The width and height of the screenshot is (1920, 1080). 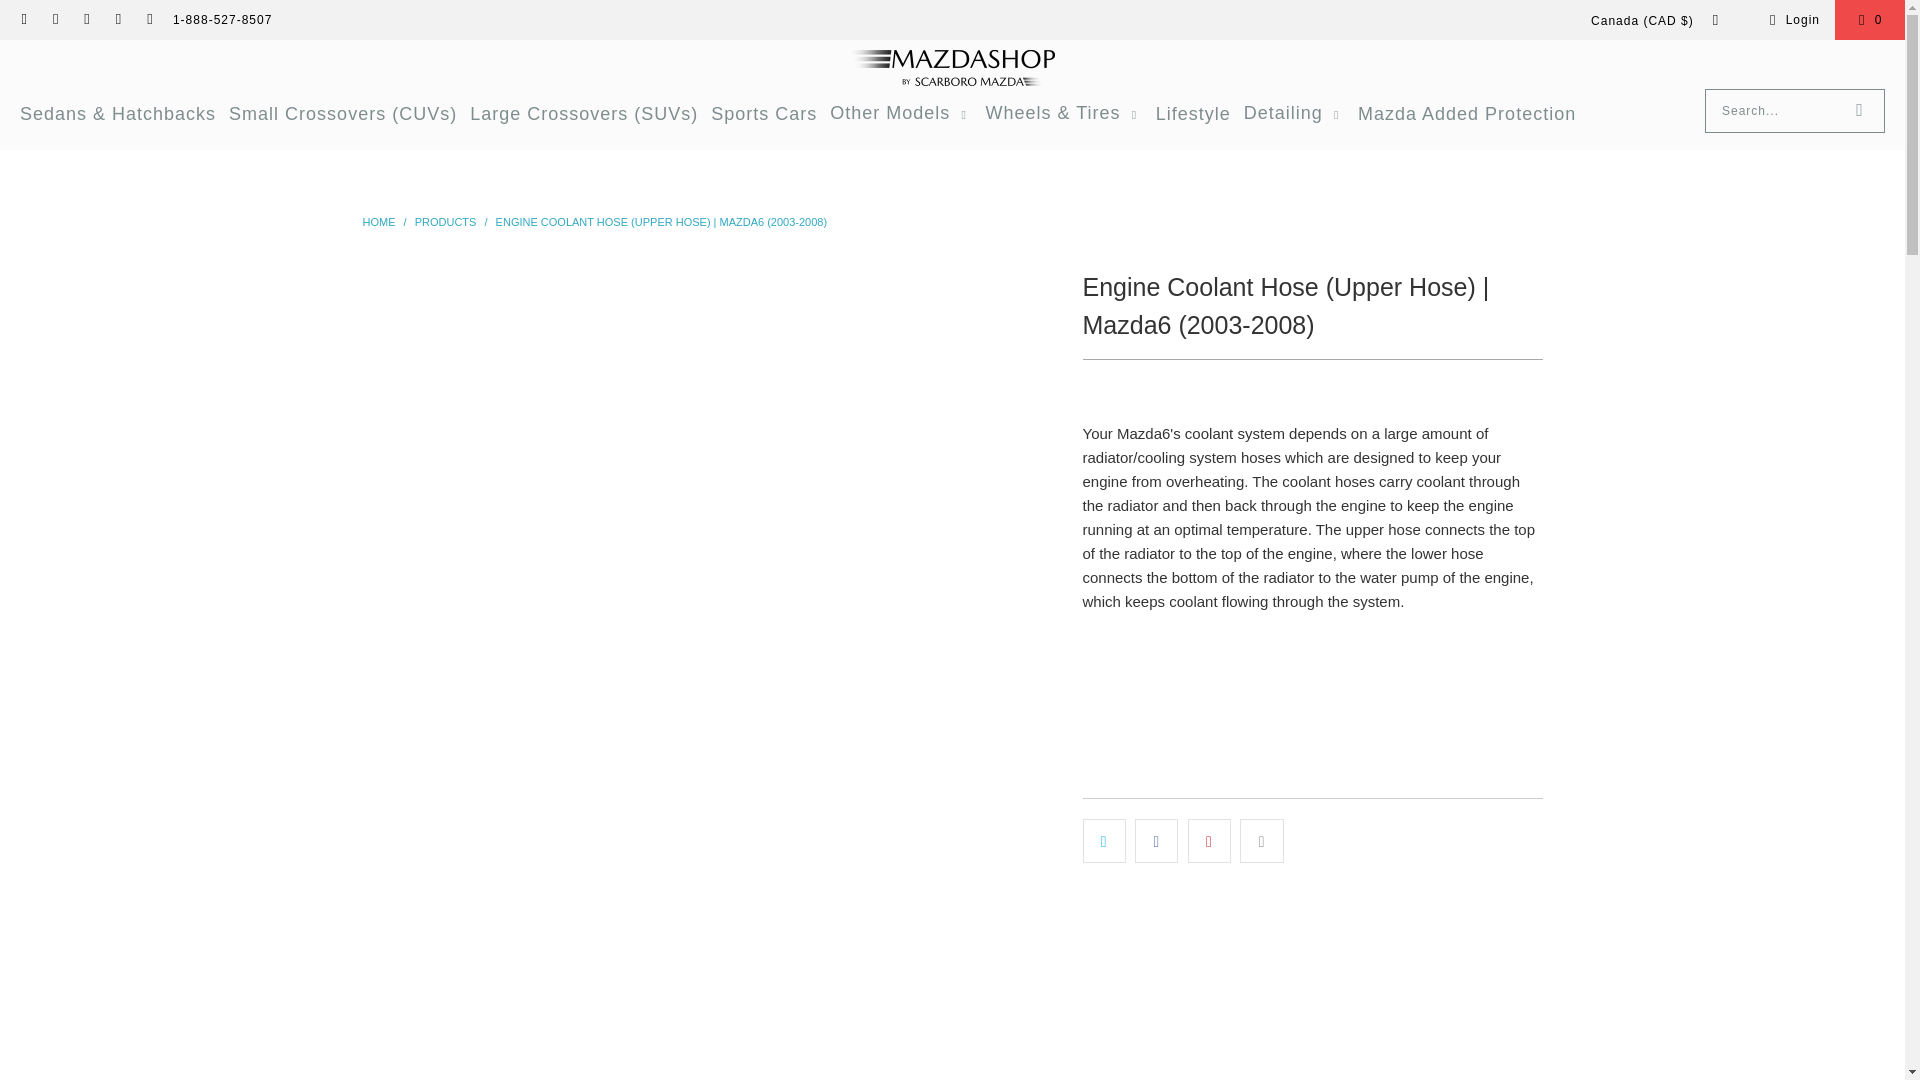 I want to click on Share this on Twitter, so click(x=1104, y=840).